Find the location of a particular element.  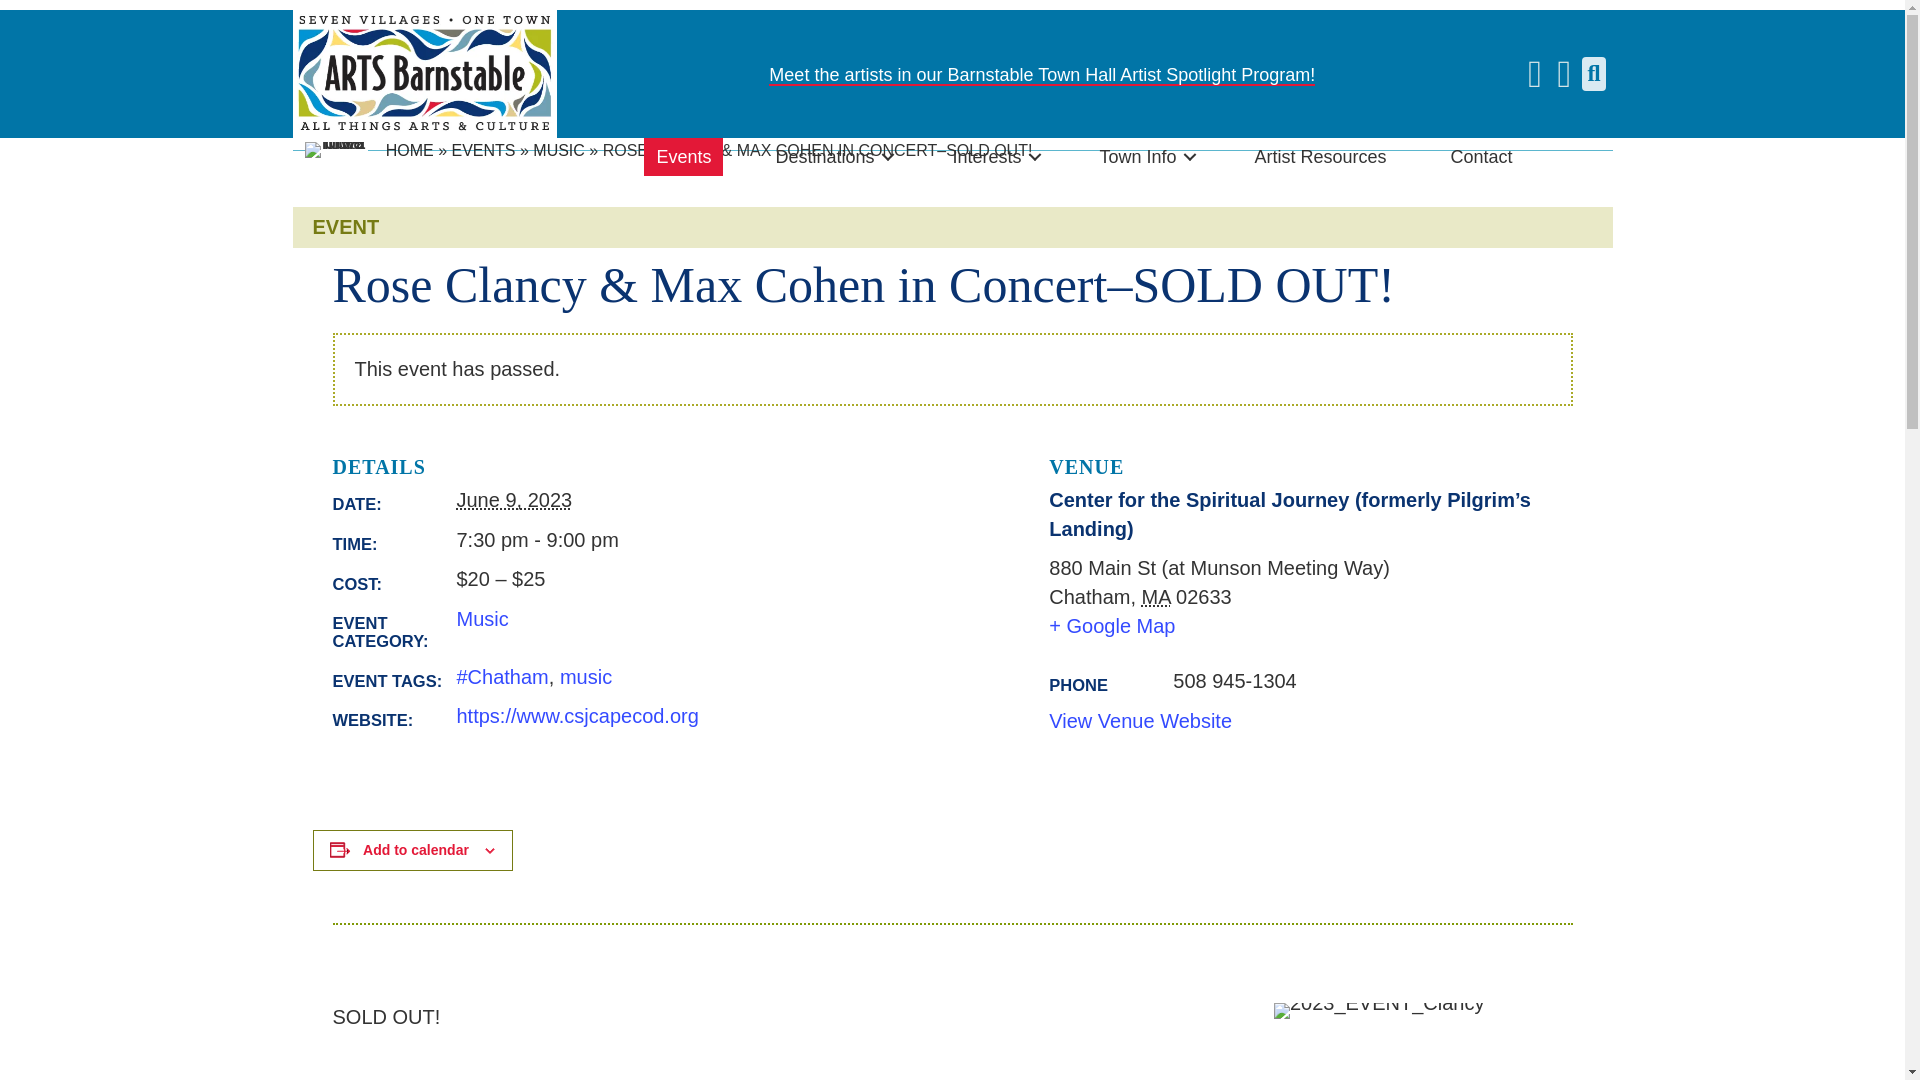

Destinations is located at coordinates (831, 157).